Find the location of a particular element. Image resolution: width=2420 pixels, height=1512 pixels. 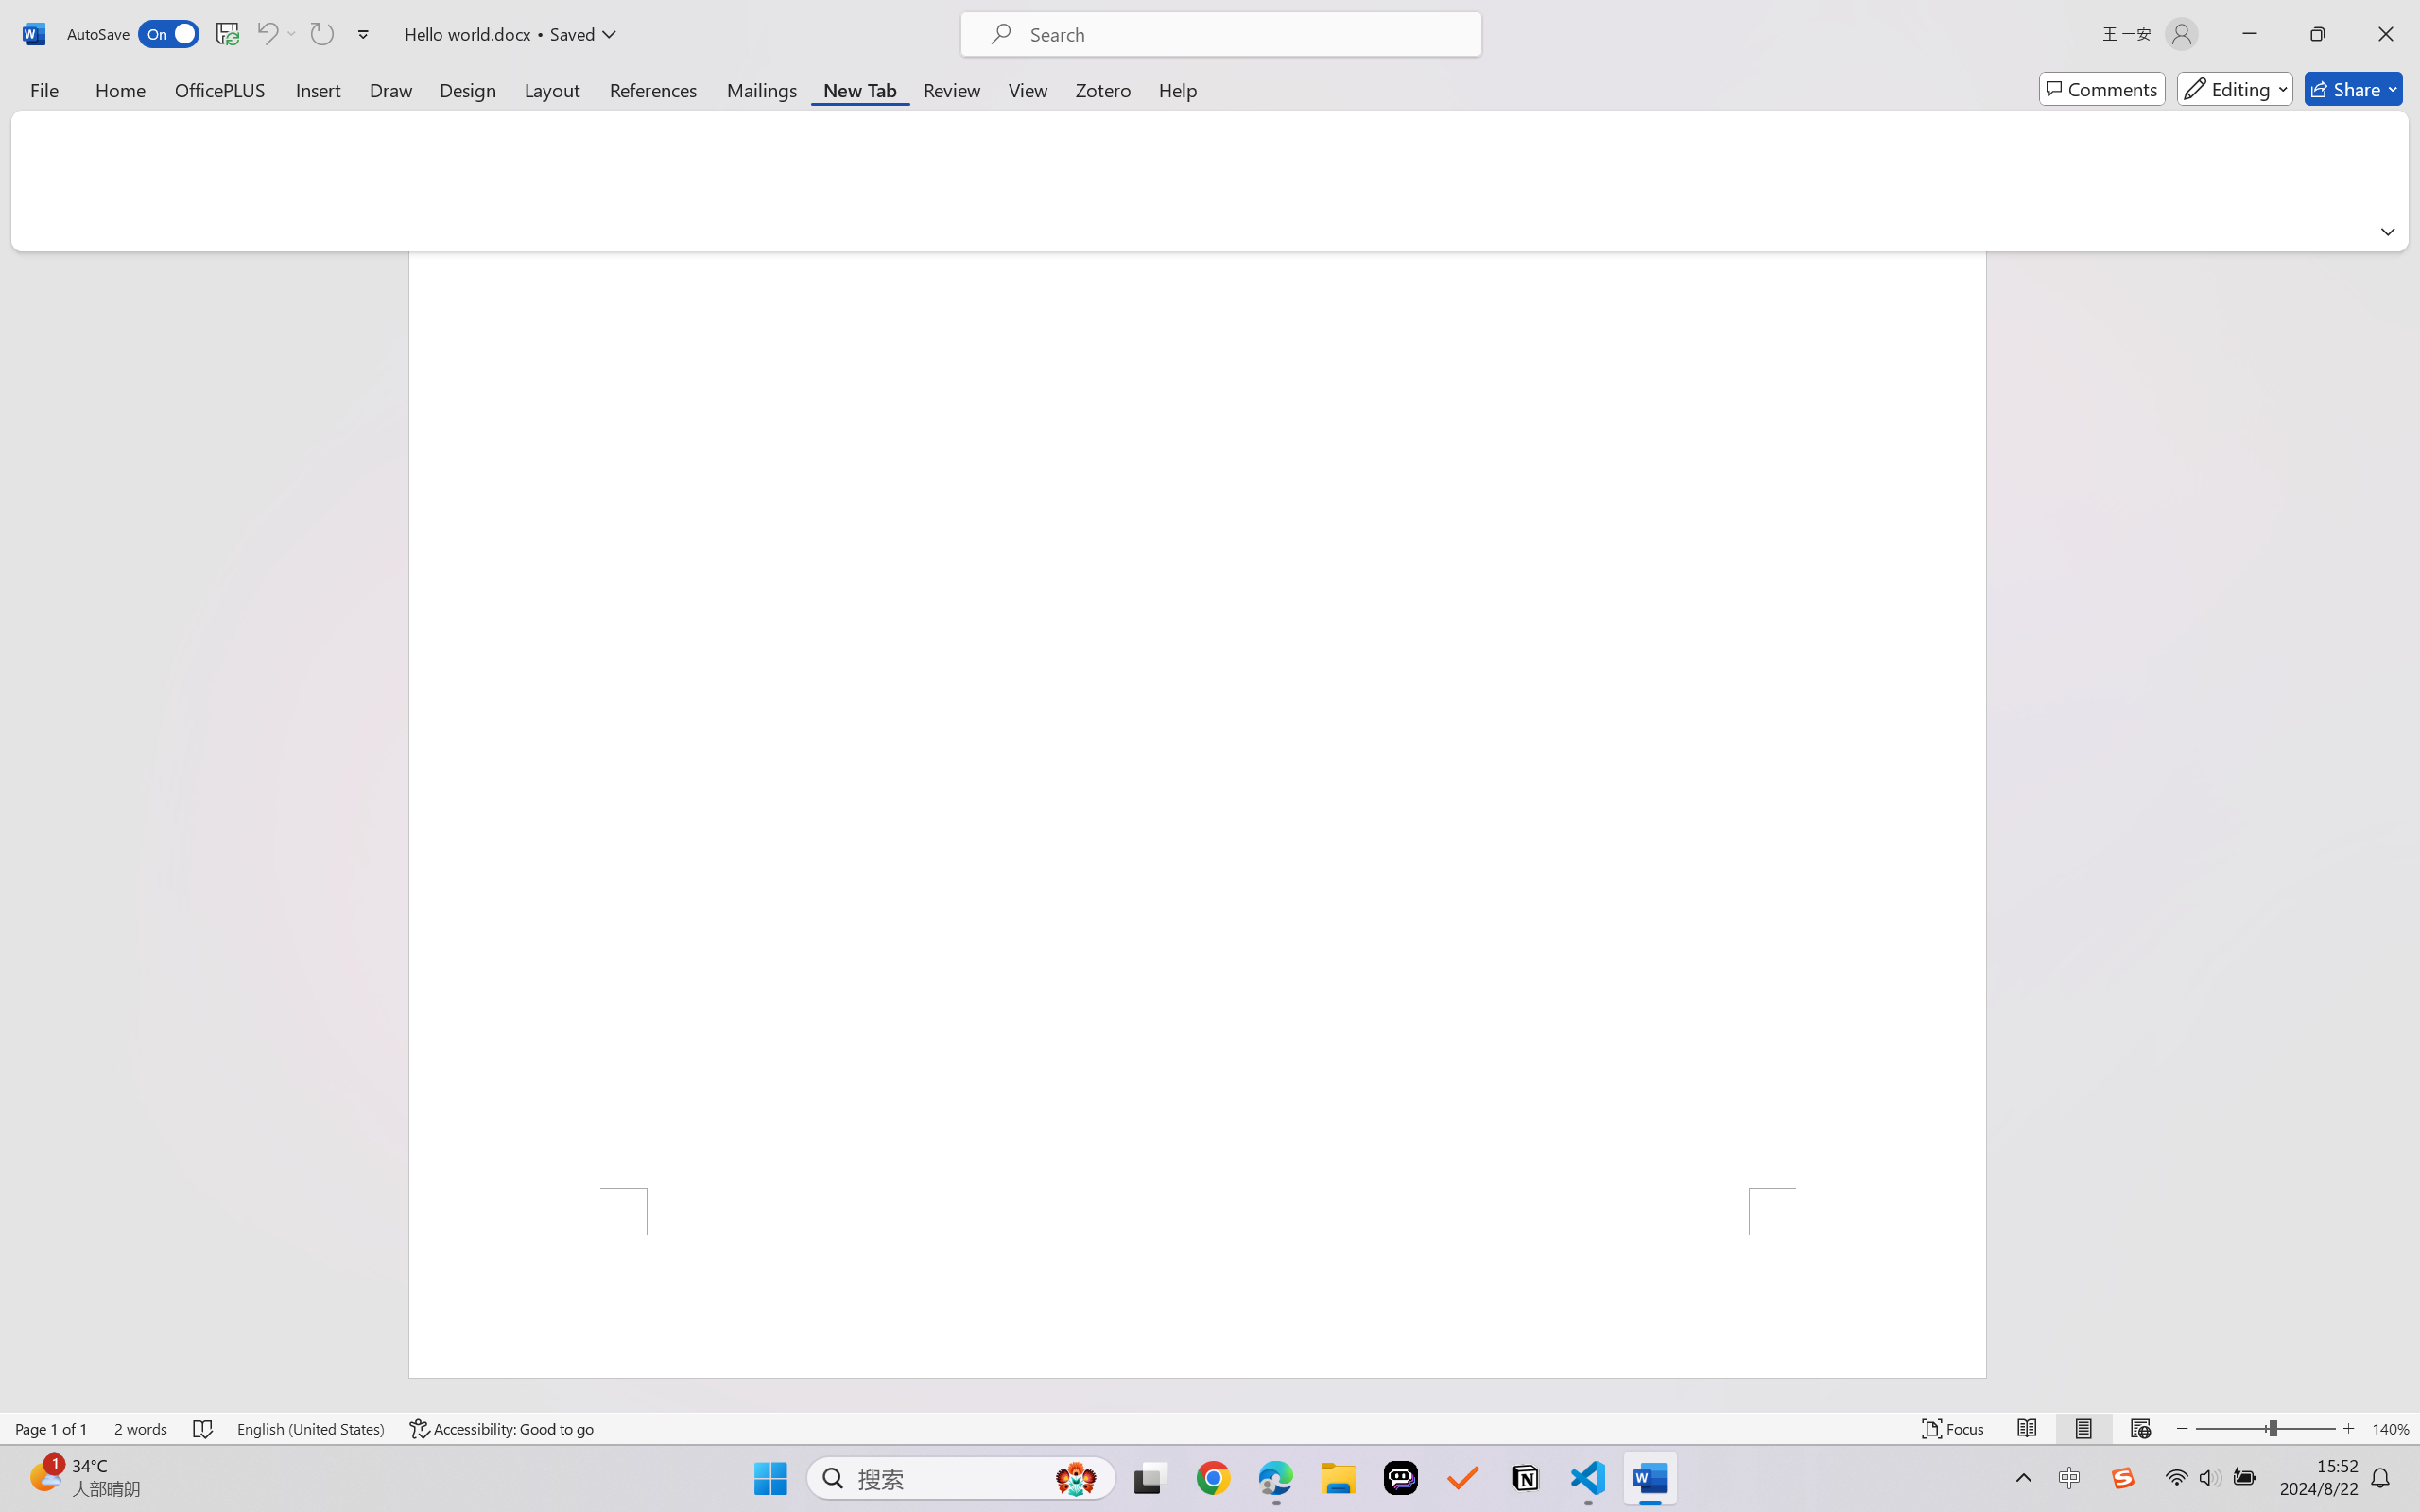

Restore Down is located at coordinates (2318, 34).